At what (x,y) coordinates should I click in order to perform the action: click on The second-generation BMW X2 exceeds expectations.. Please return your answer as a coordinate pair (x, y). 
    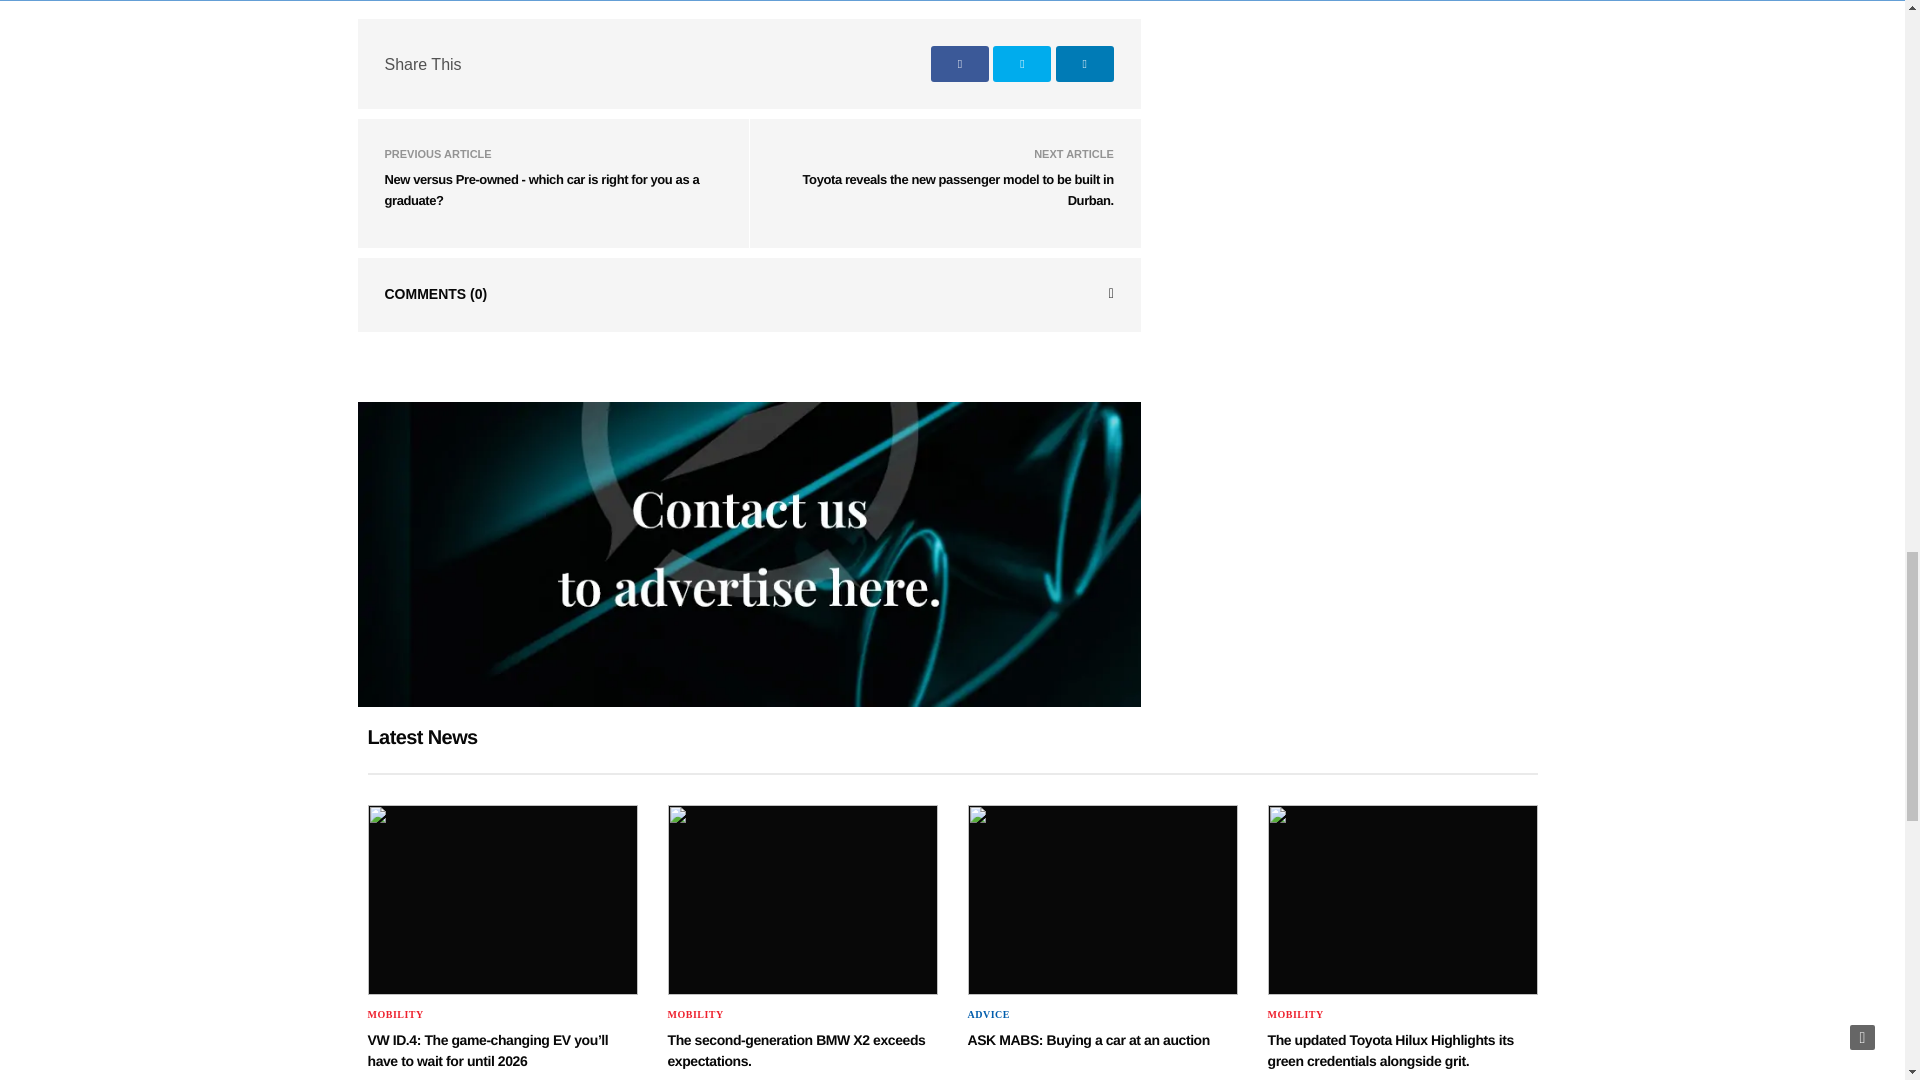
    Looking at the image, I should click on (803, 899).